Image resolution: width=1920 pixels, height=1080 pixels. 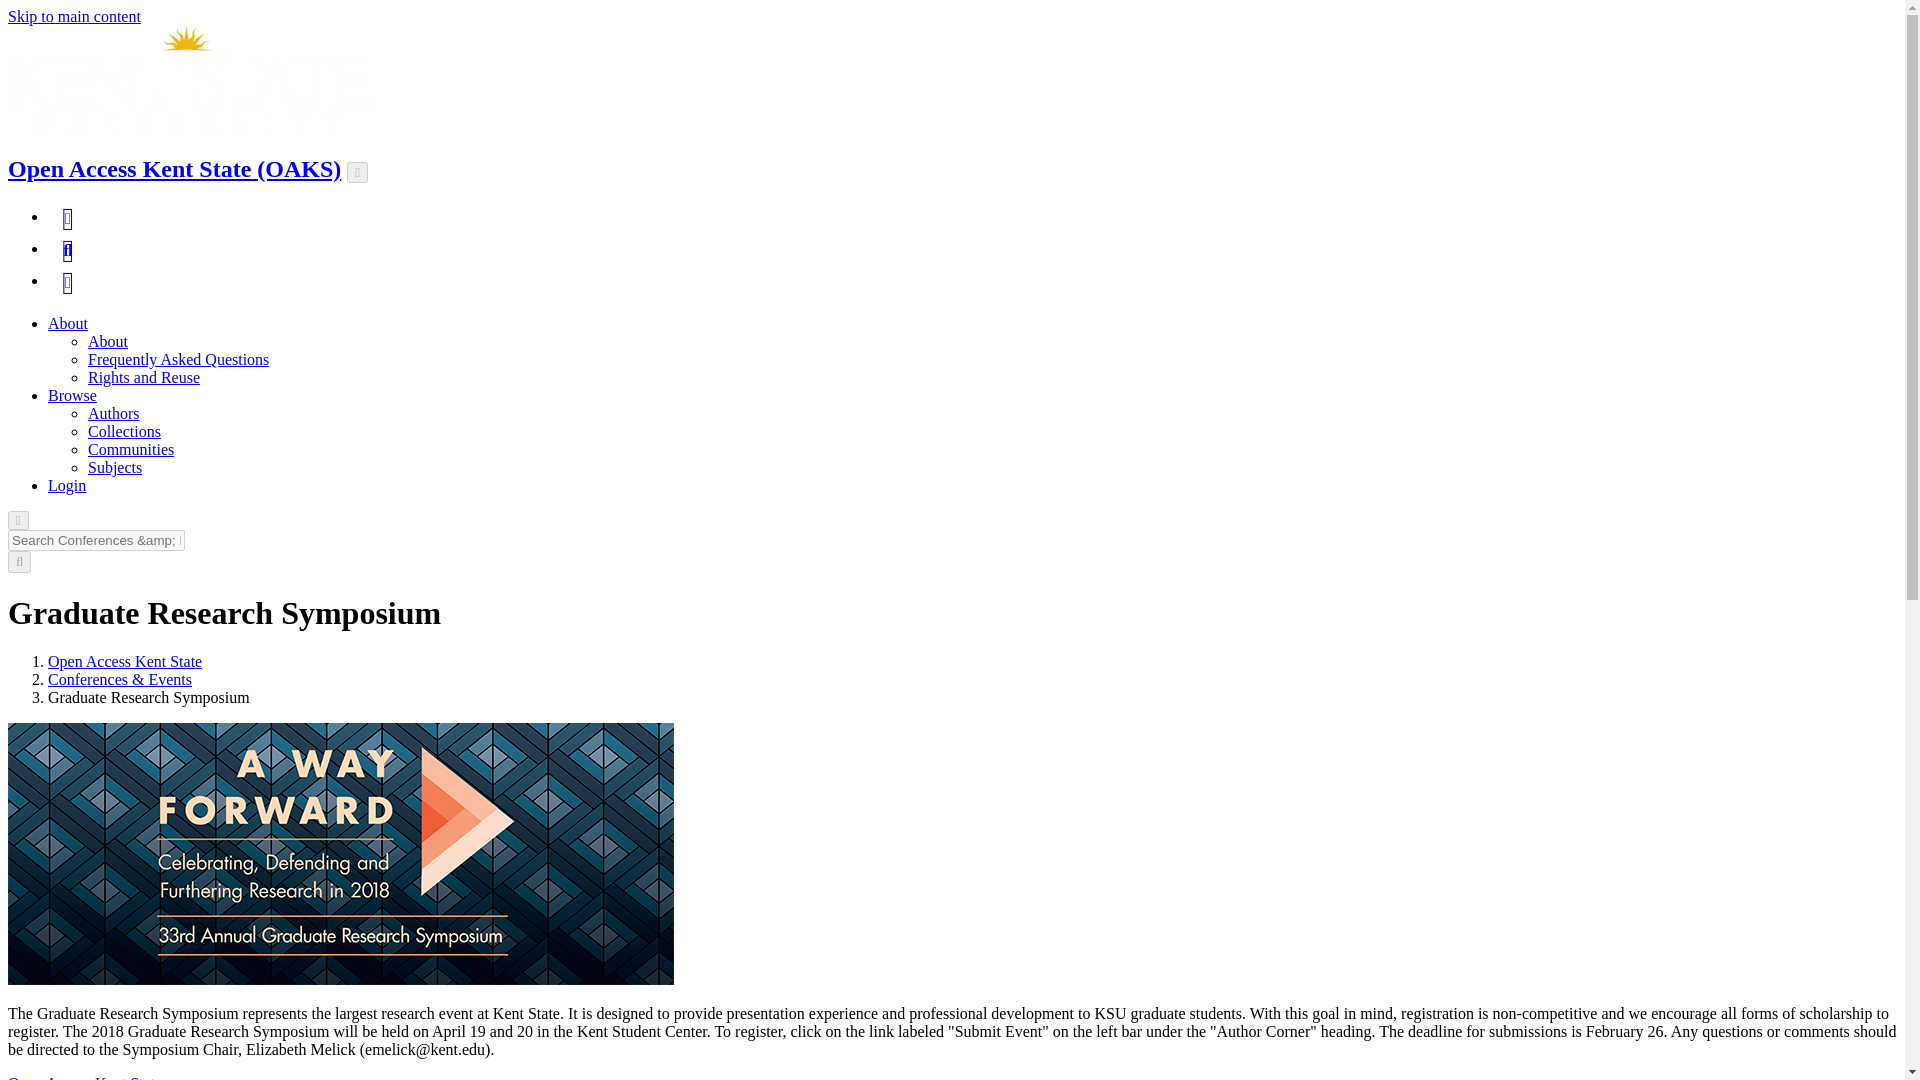 I want to click on Collections, so click(x=124, y=431).